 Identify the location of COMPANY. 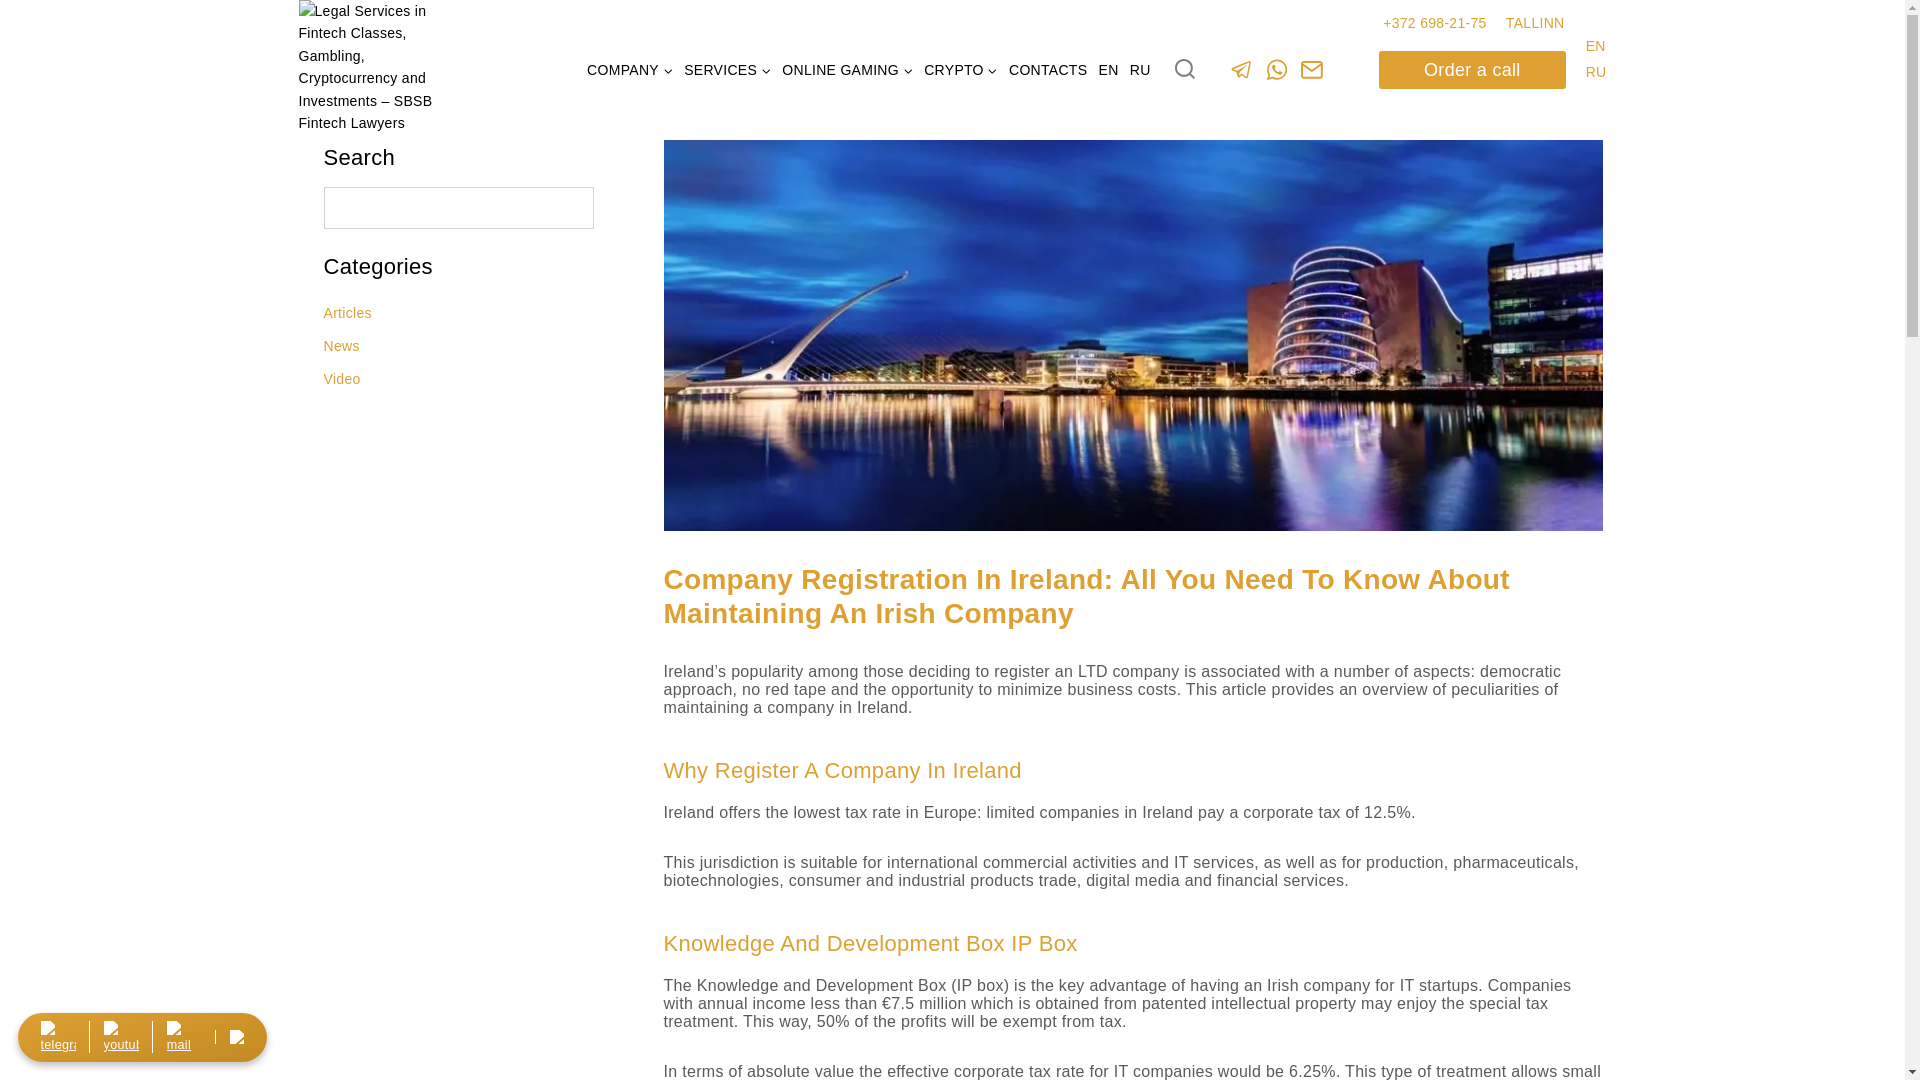
(630, 70).